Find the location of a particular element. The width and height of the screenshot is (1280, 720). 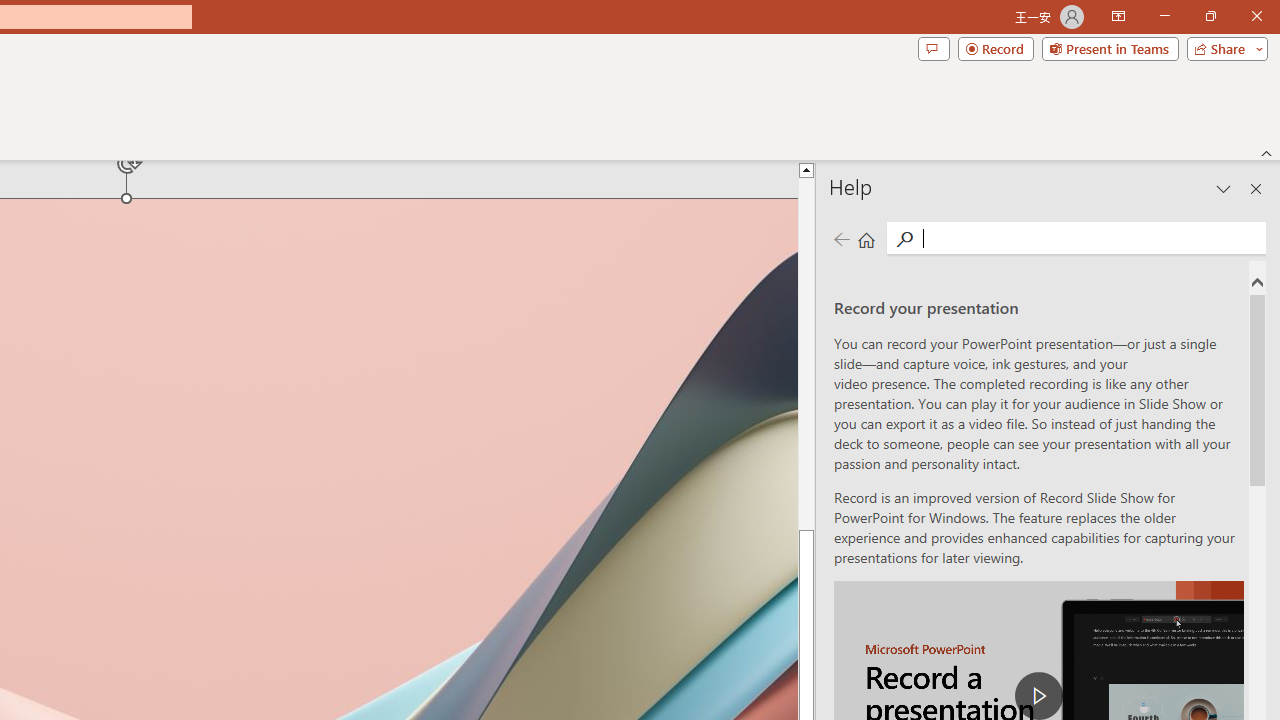

Ribbon Display Options is located at coordinates (1118, 16).